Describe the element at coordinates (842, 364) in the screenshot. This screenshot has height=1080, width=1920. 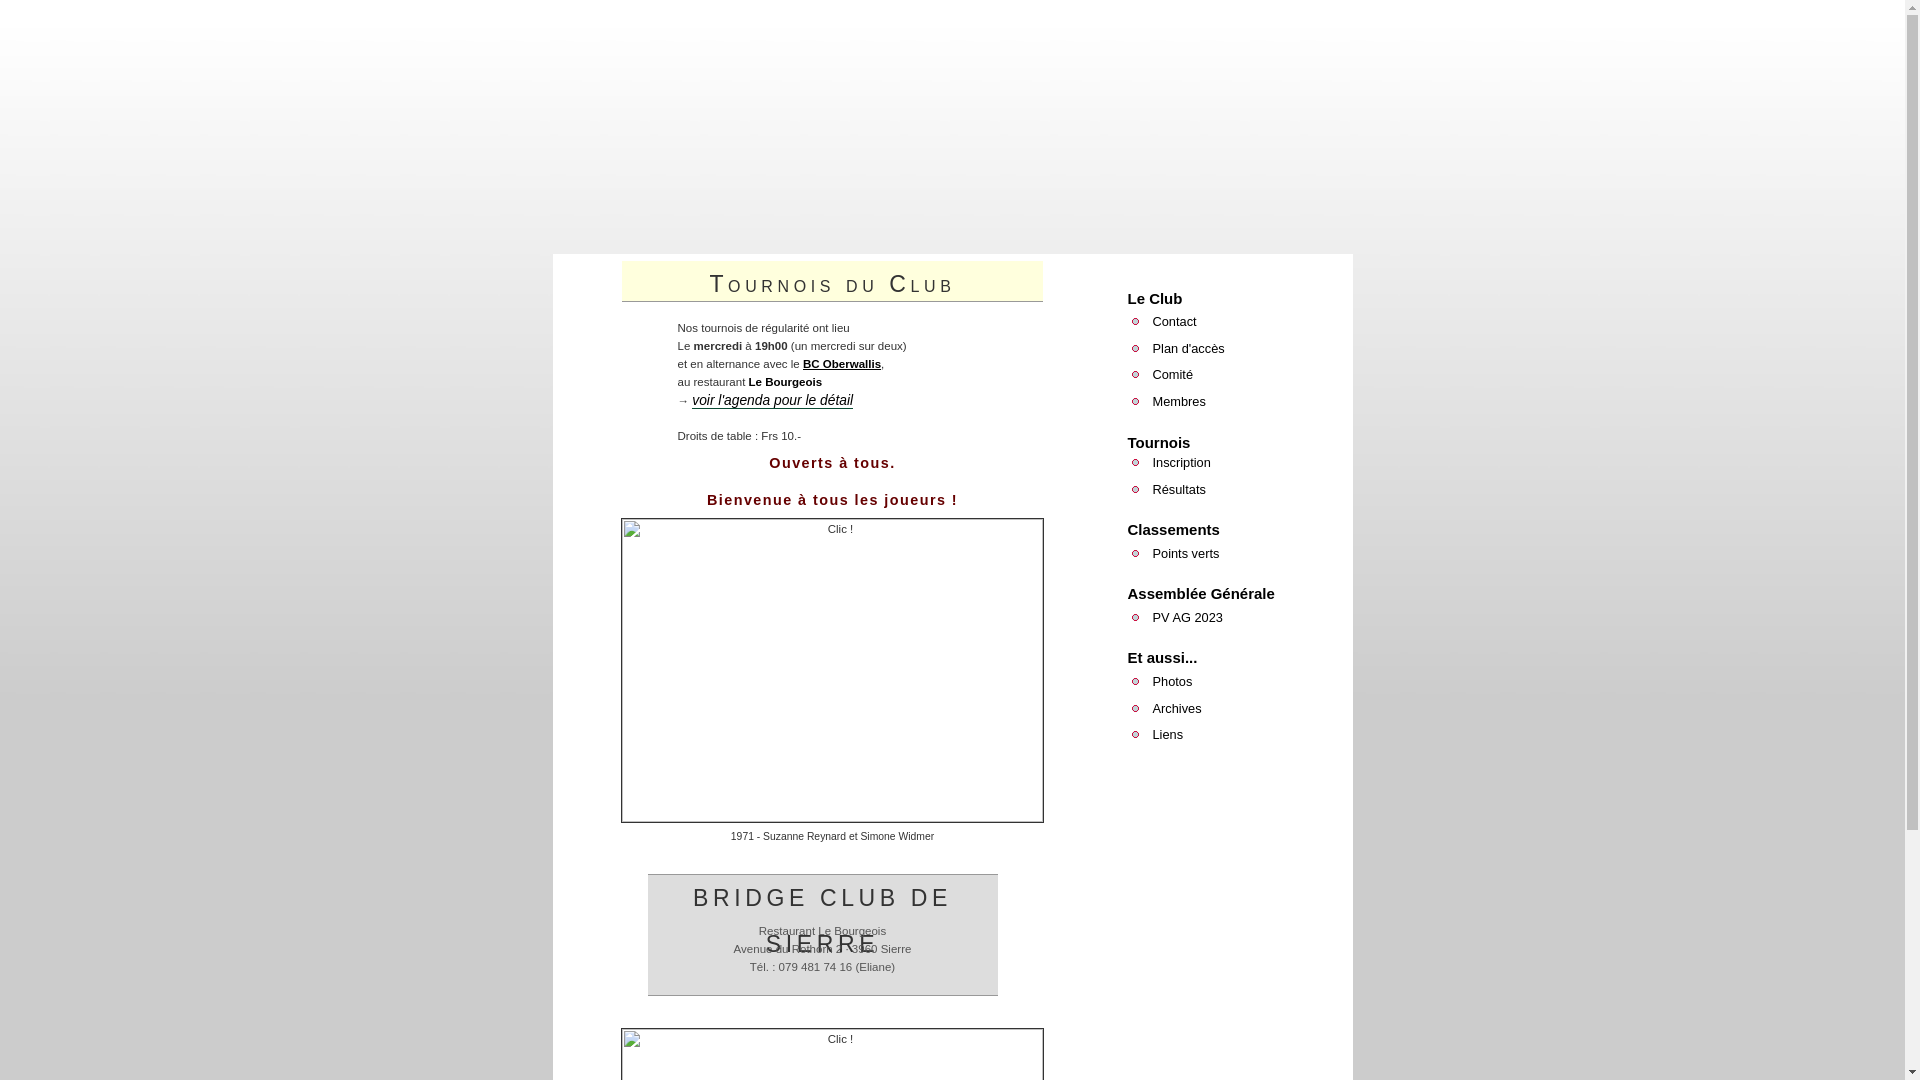
I see `BC Oberwallis` at that location.